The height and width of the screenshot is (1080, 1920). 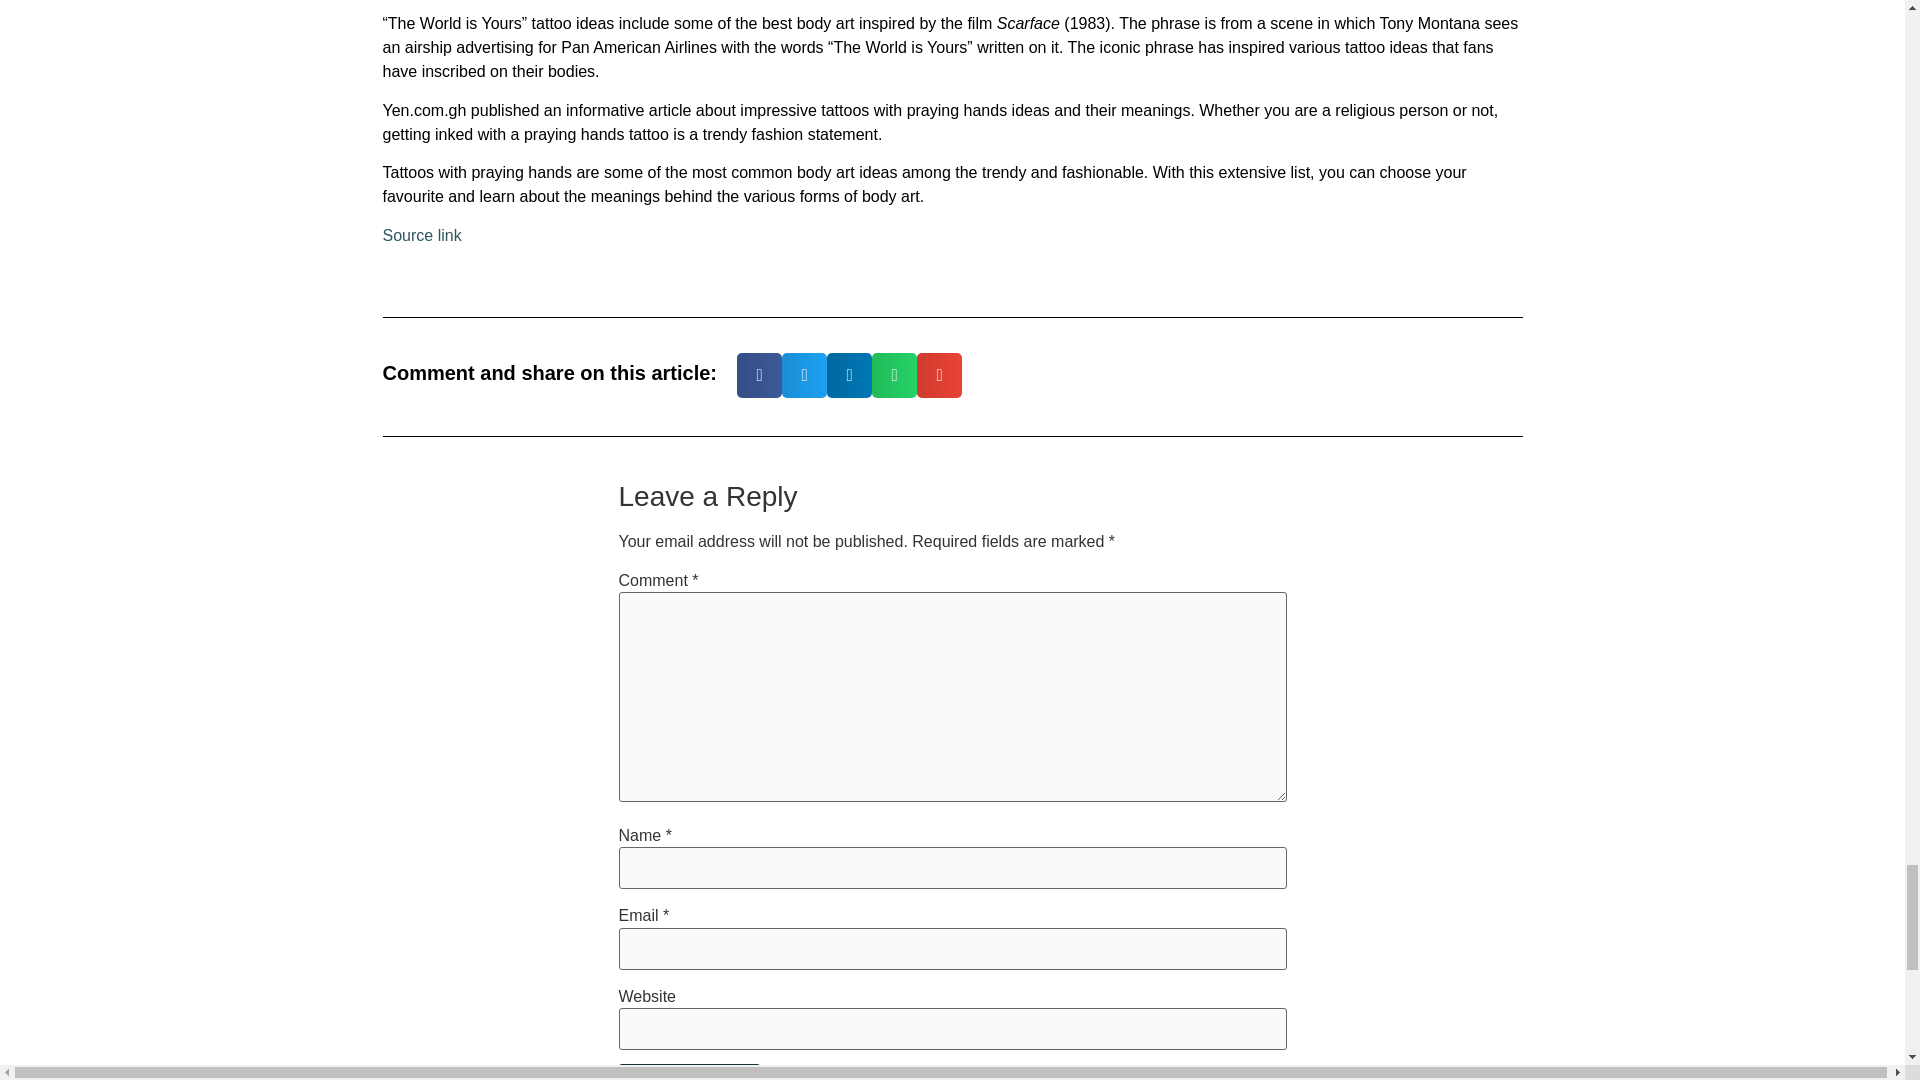 What do you see at coordinates (689, 1072) in the screenshot?
I see `Post Comment` at bounding box center [689, 1072].